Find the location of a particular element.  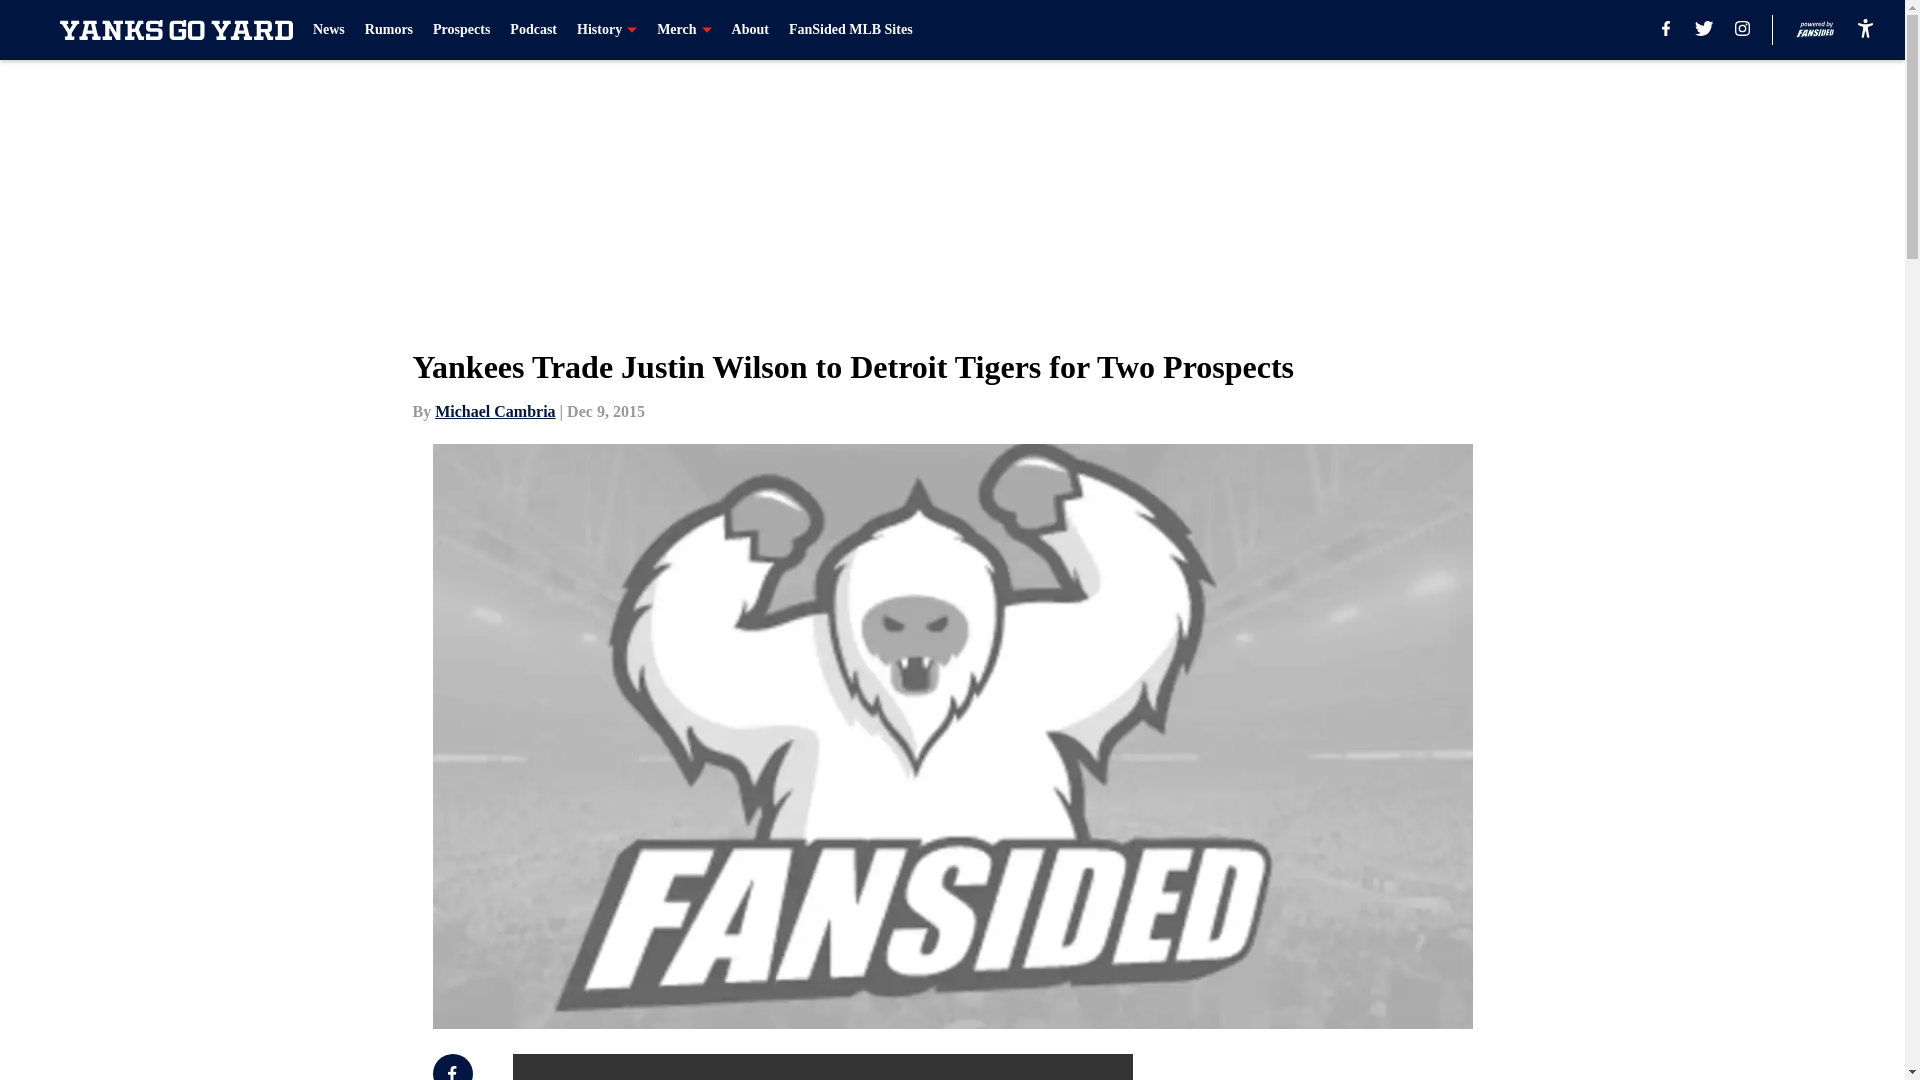

About is located at coordinates (750, 30).